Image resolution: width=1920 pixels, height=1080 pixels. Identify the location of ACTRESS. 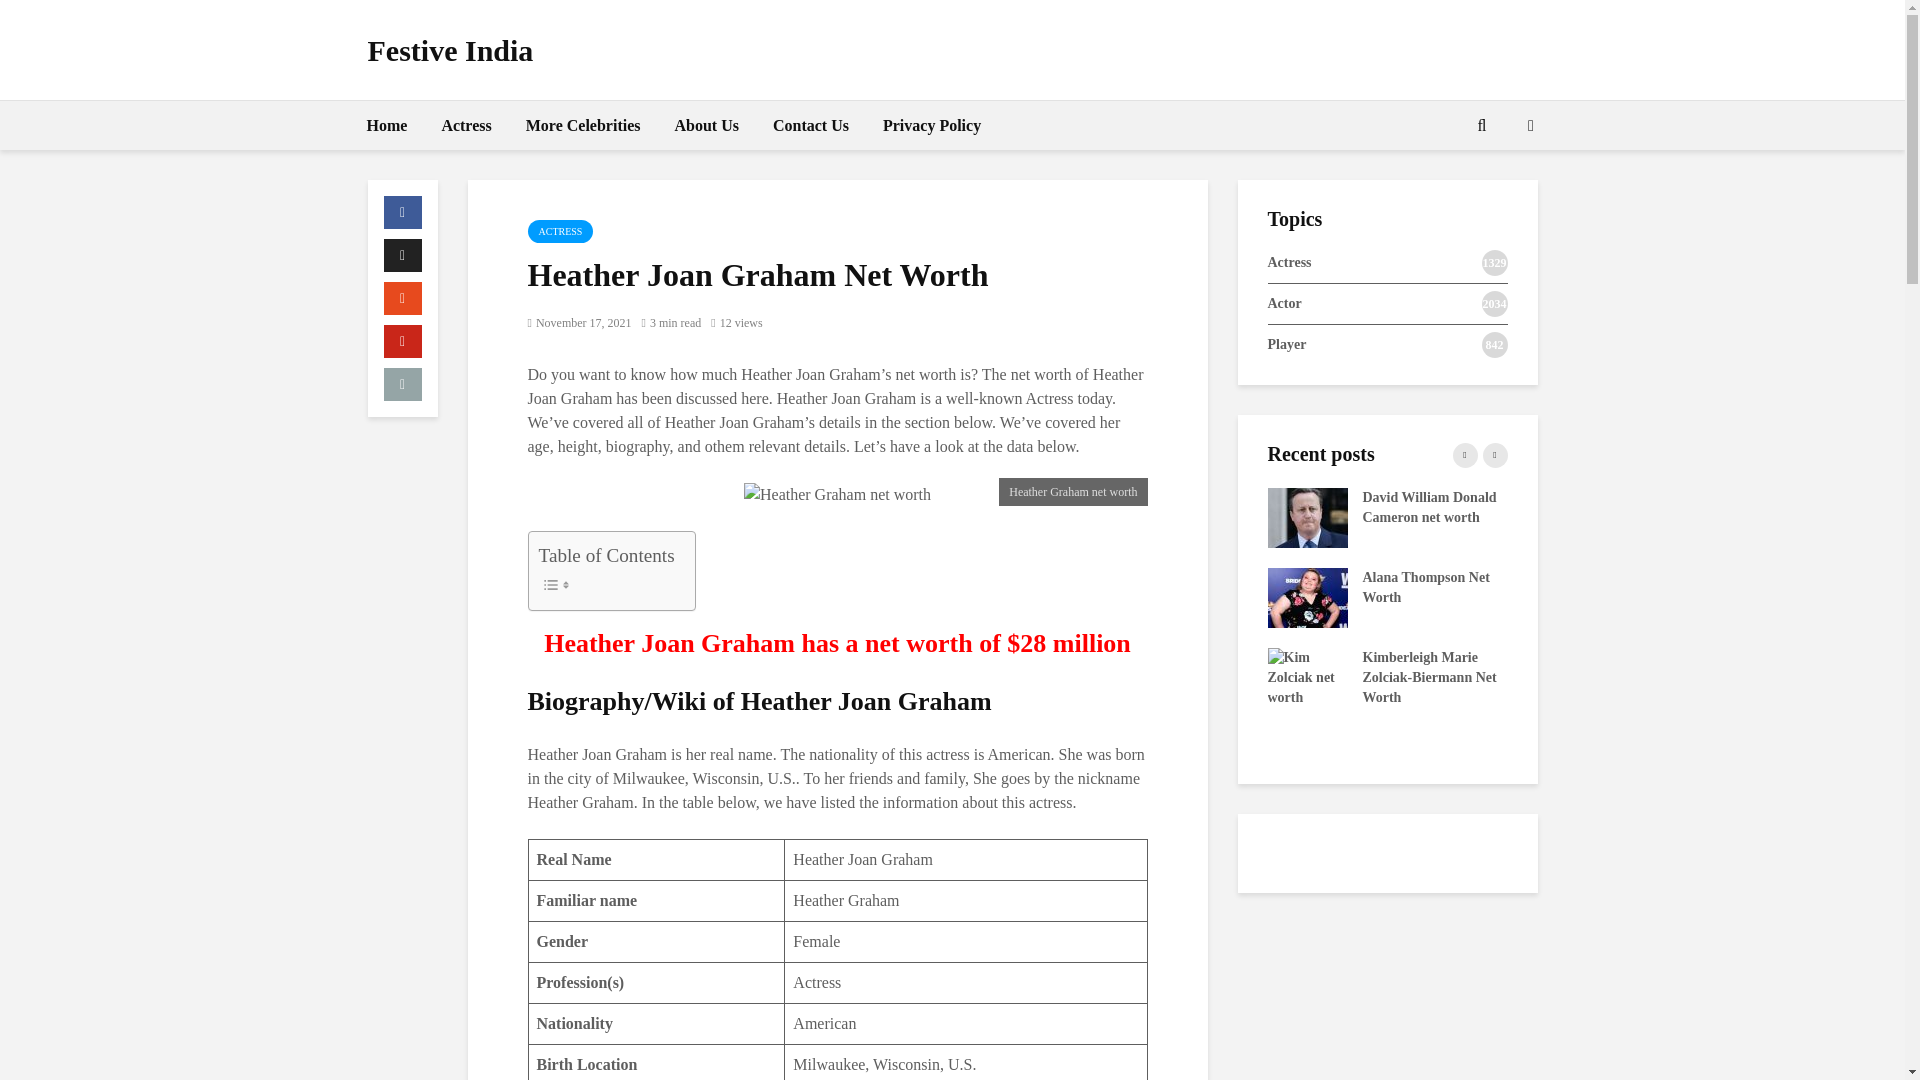
(560, 232).